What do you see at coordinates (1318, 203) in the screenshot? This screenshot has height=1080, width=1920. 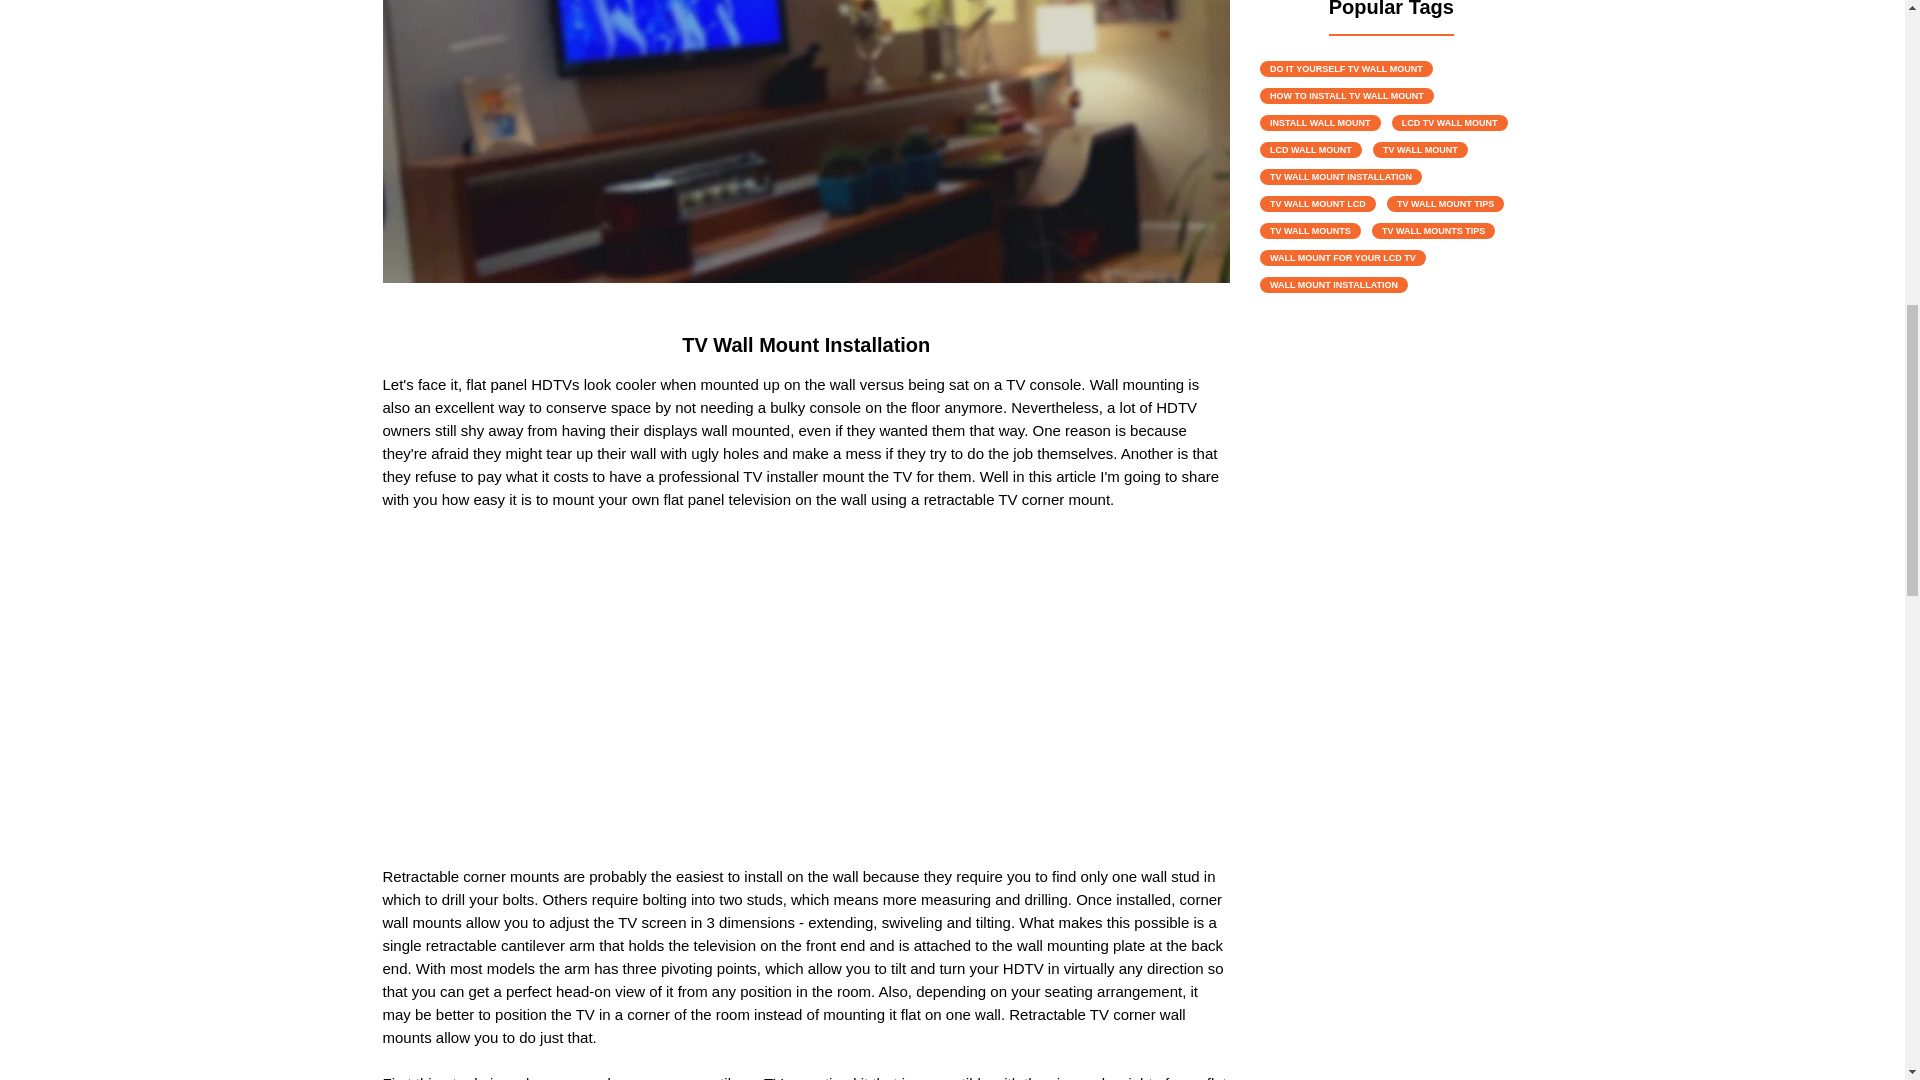 I see `Narrow search to articles also having tag tv wall mount lcd` at bounding box center [1318, 203].